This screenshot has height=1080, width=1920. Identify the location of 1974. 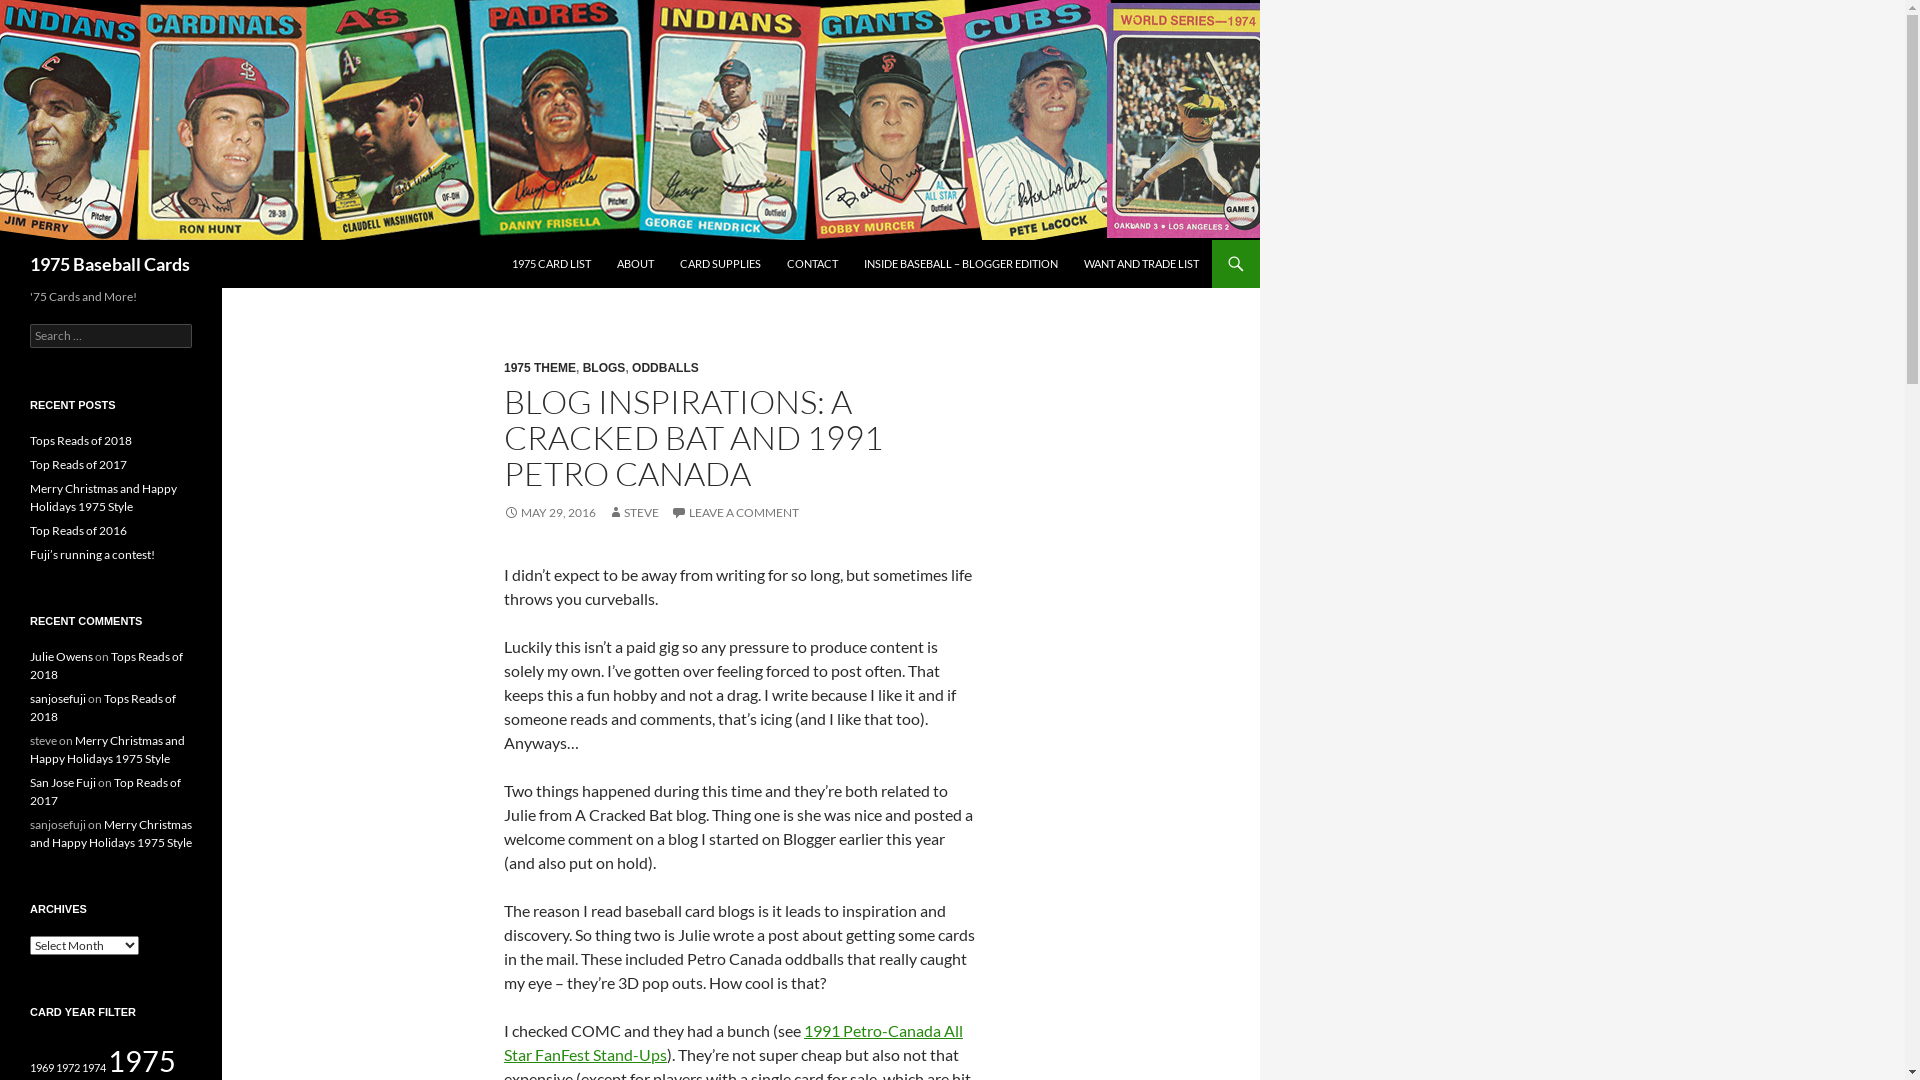
(94, 1068).